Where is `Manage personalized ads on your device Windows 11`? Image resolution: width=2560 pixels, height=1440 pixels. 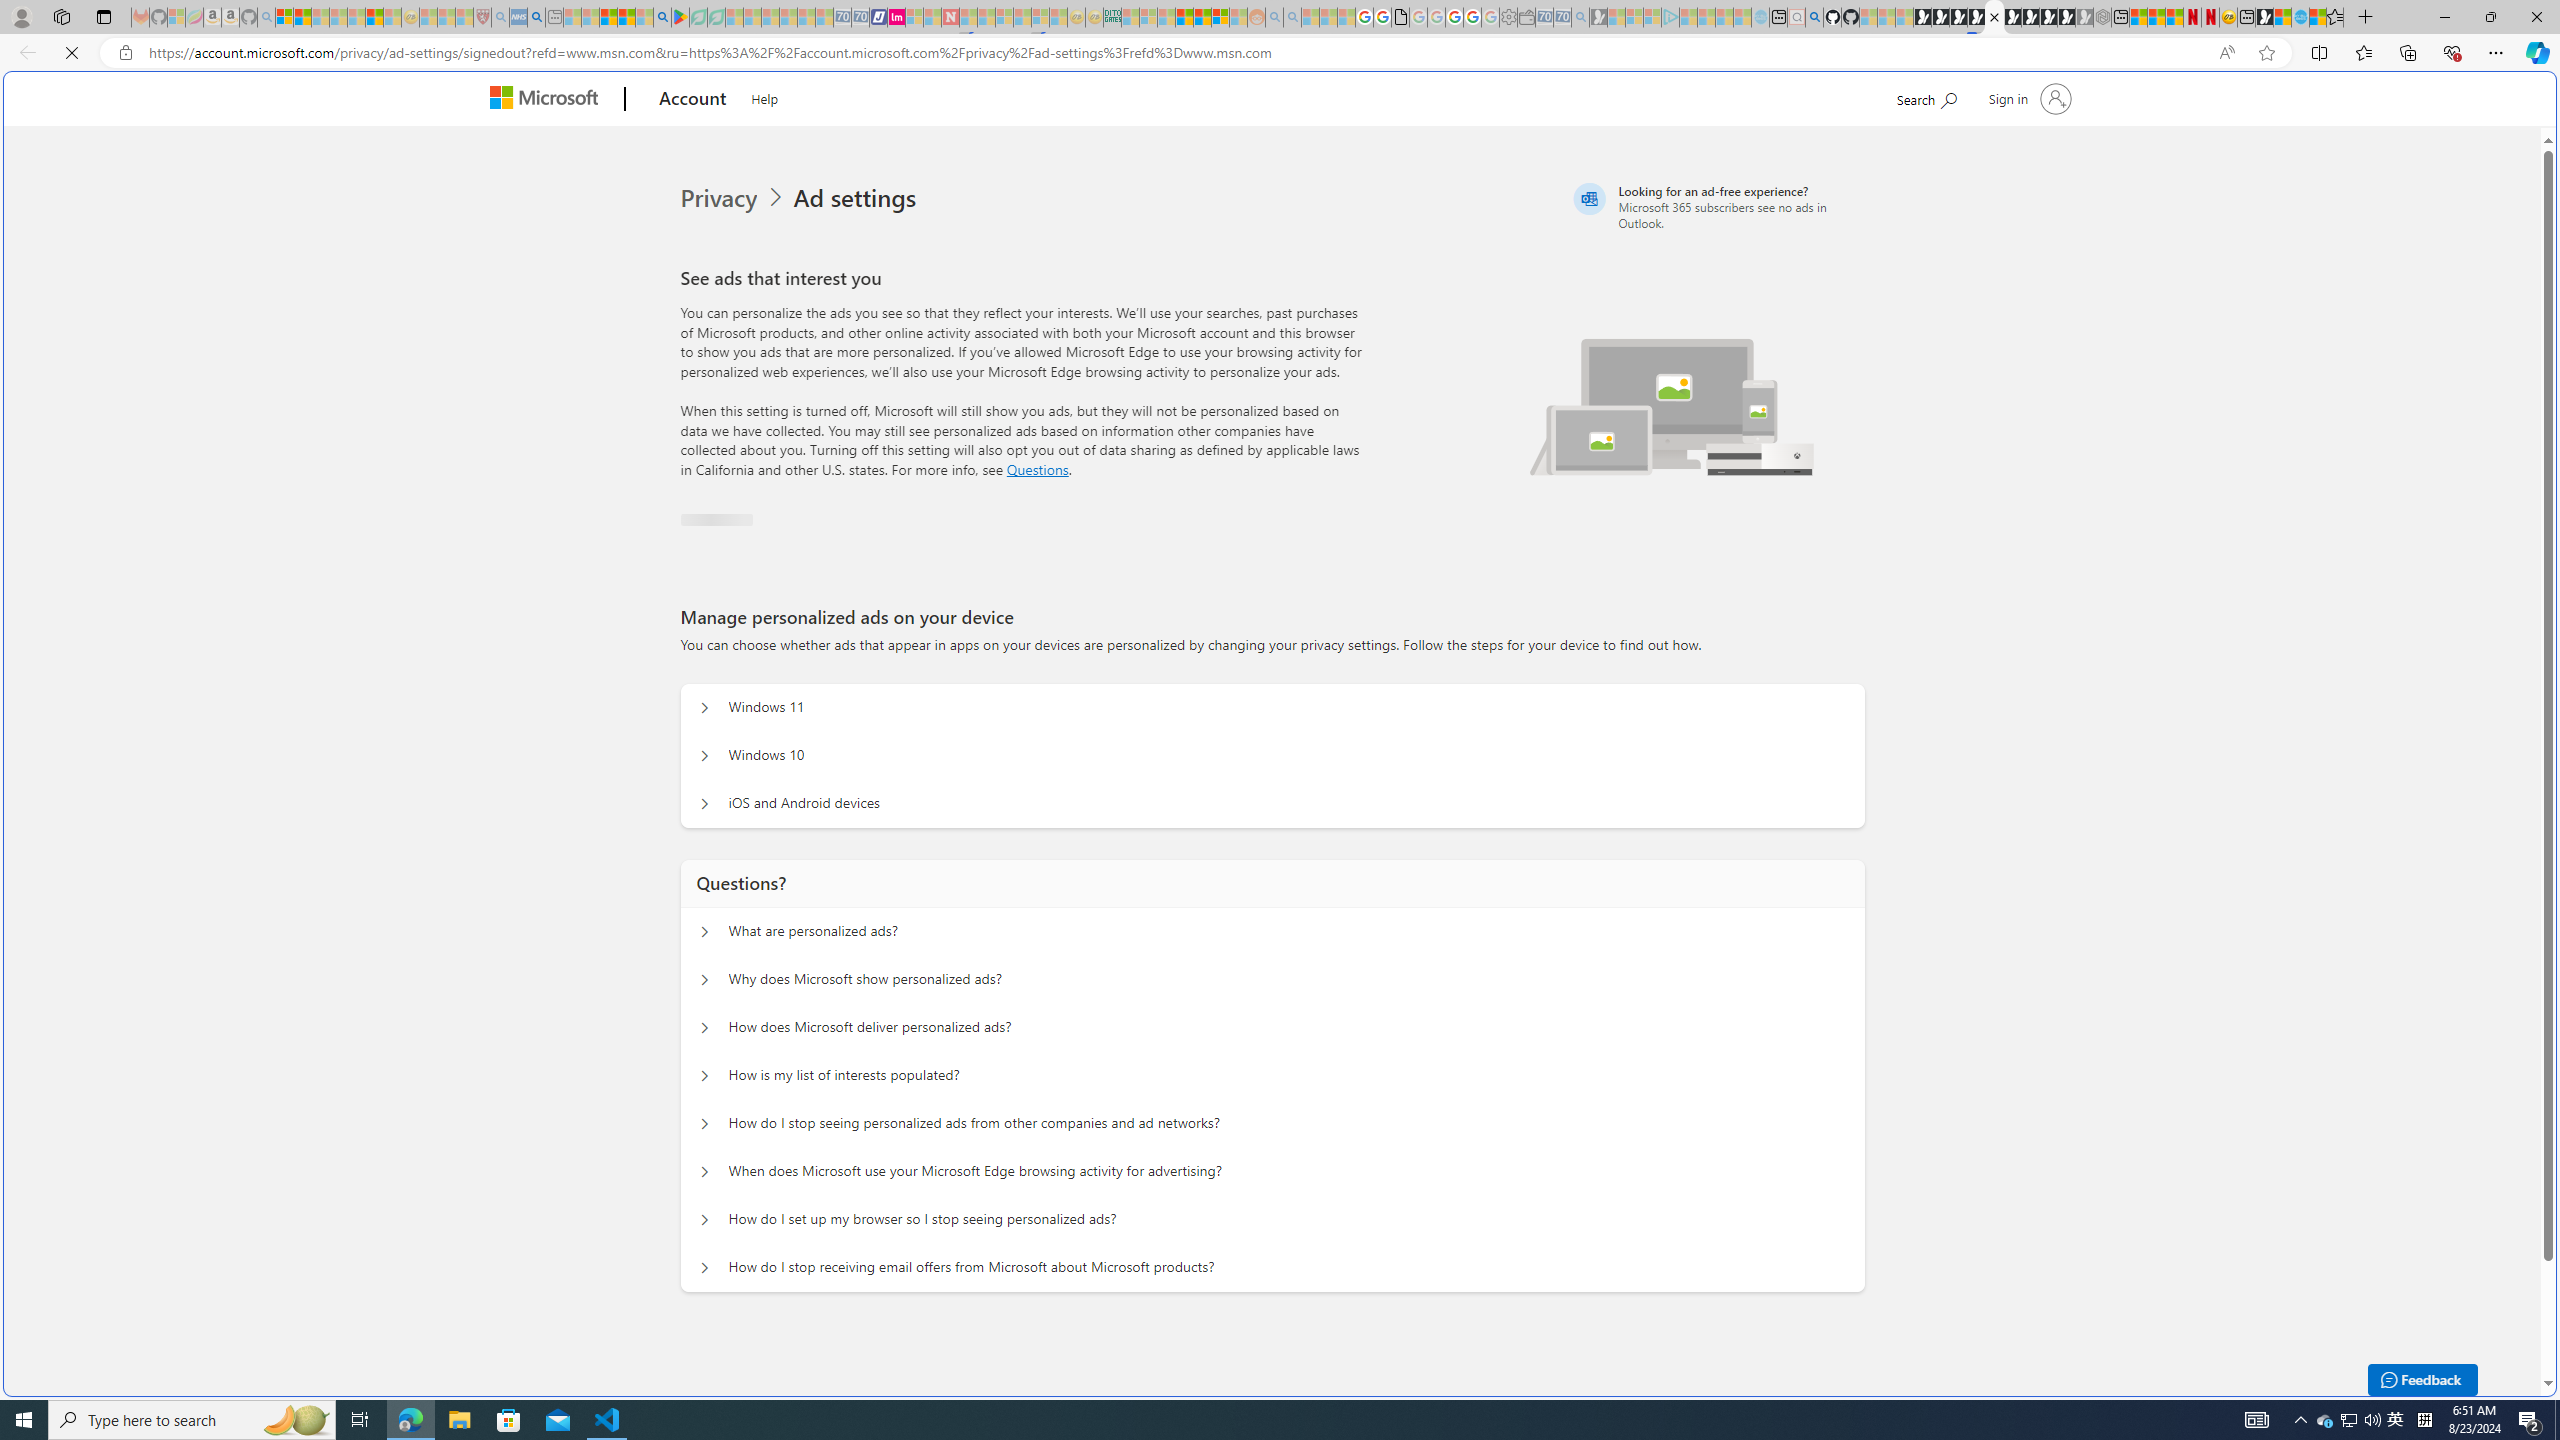
Manage personalized ads on your device Windows 11 is located at coordinates (705, 703).